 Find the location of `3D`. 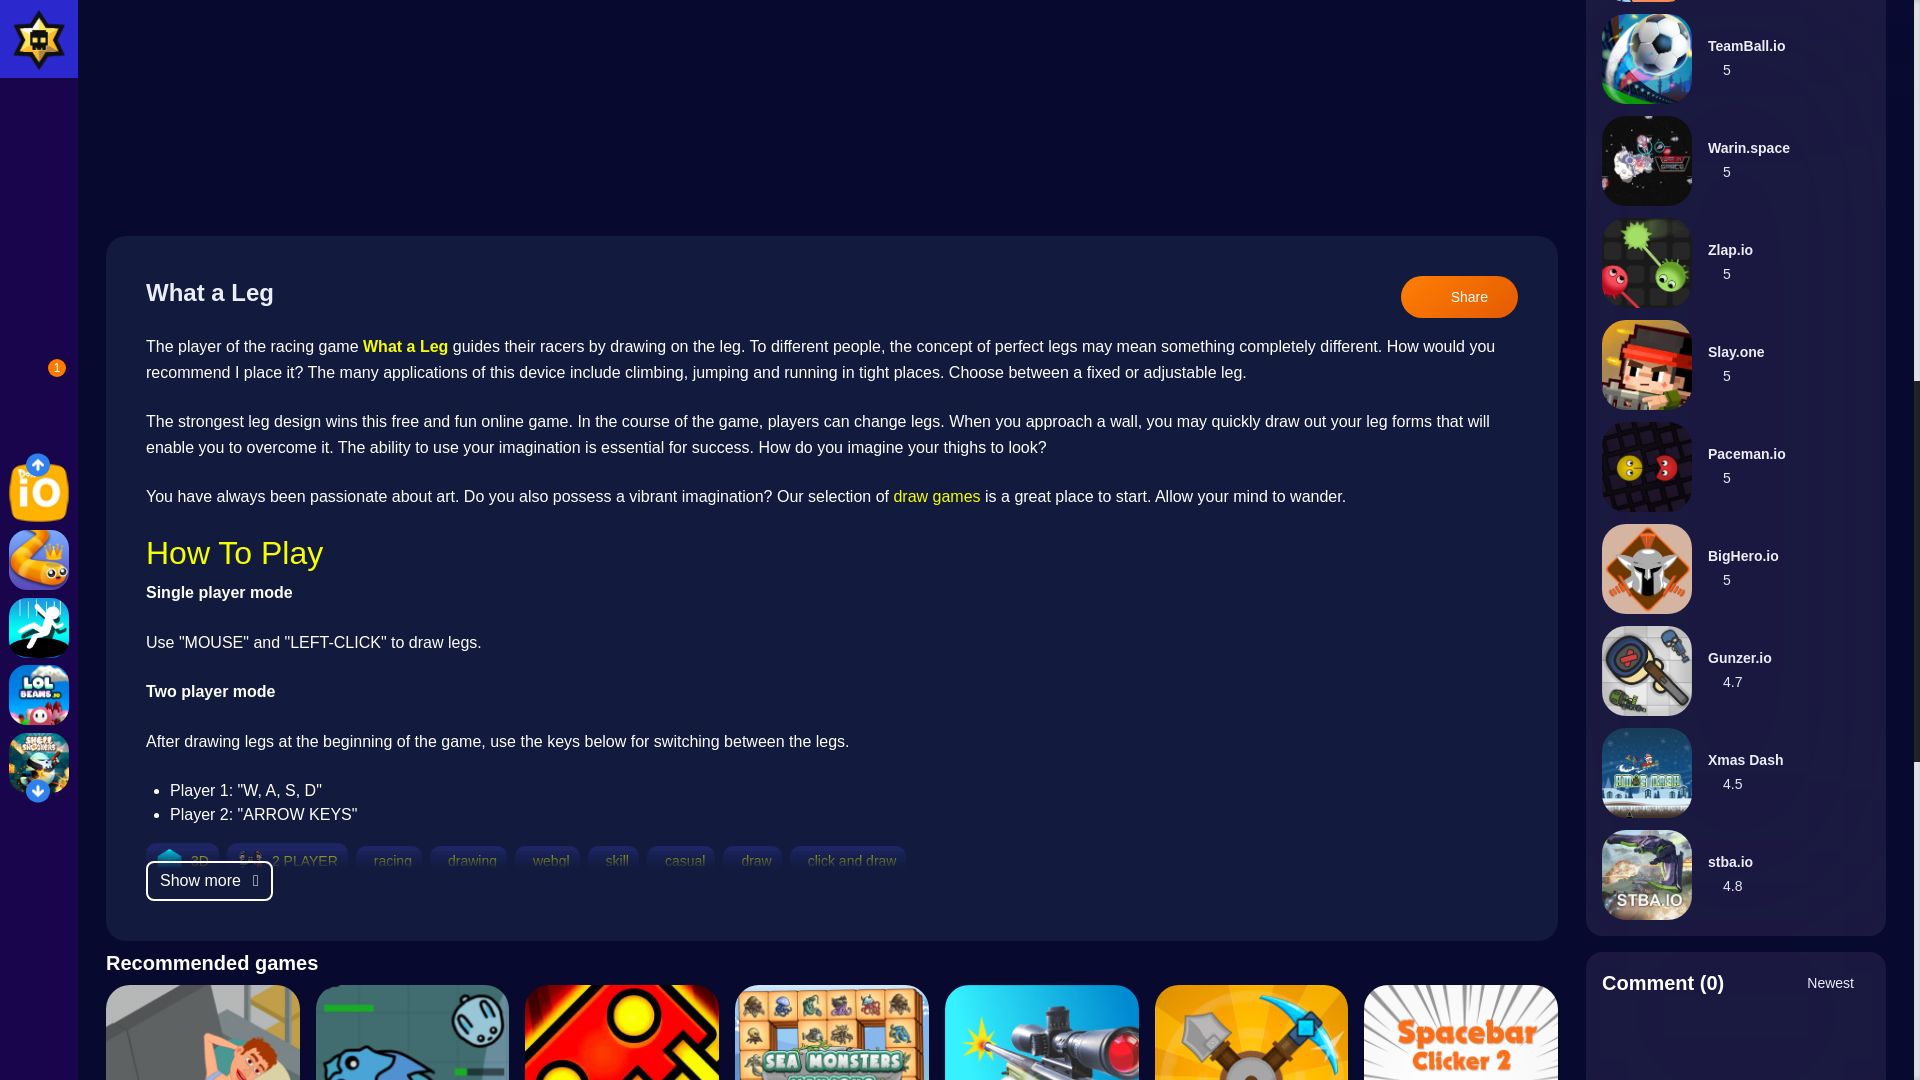

3D is located at coordinates (200, 861).